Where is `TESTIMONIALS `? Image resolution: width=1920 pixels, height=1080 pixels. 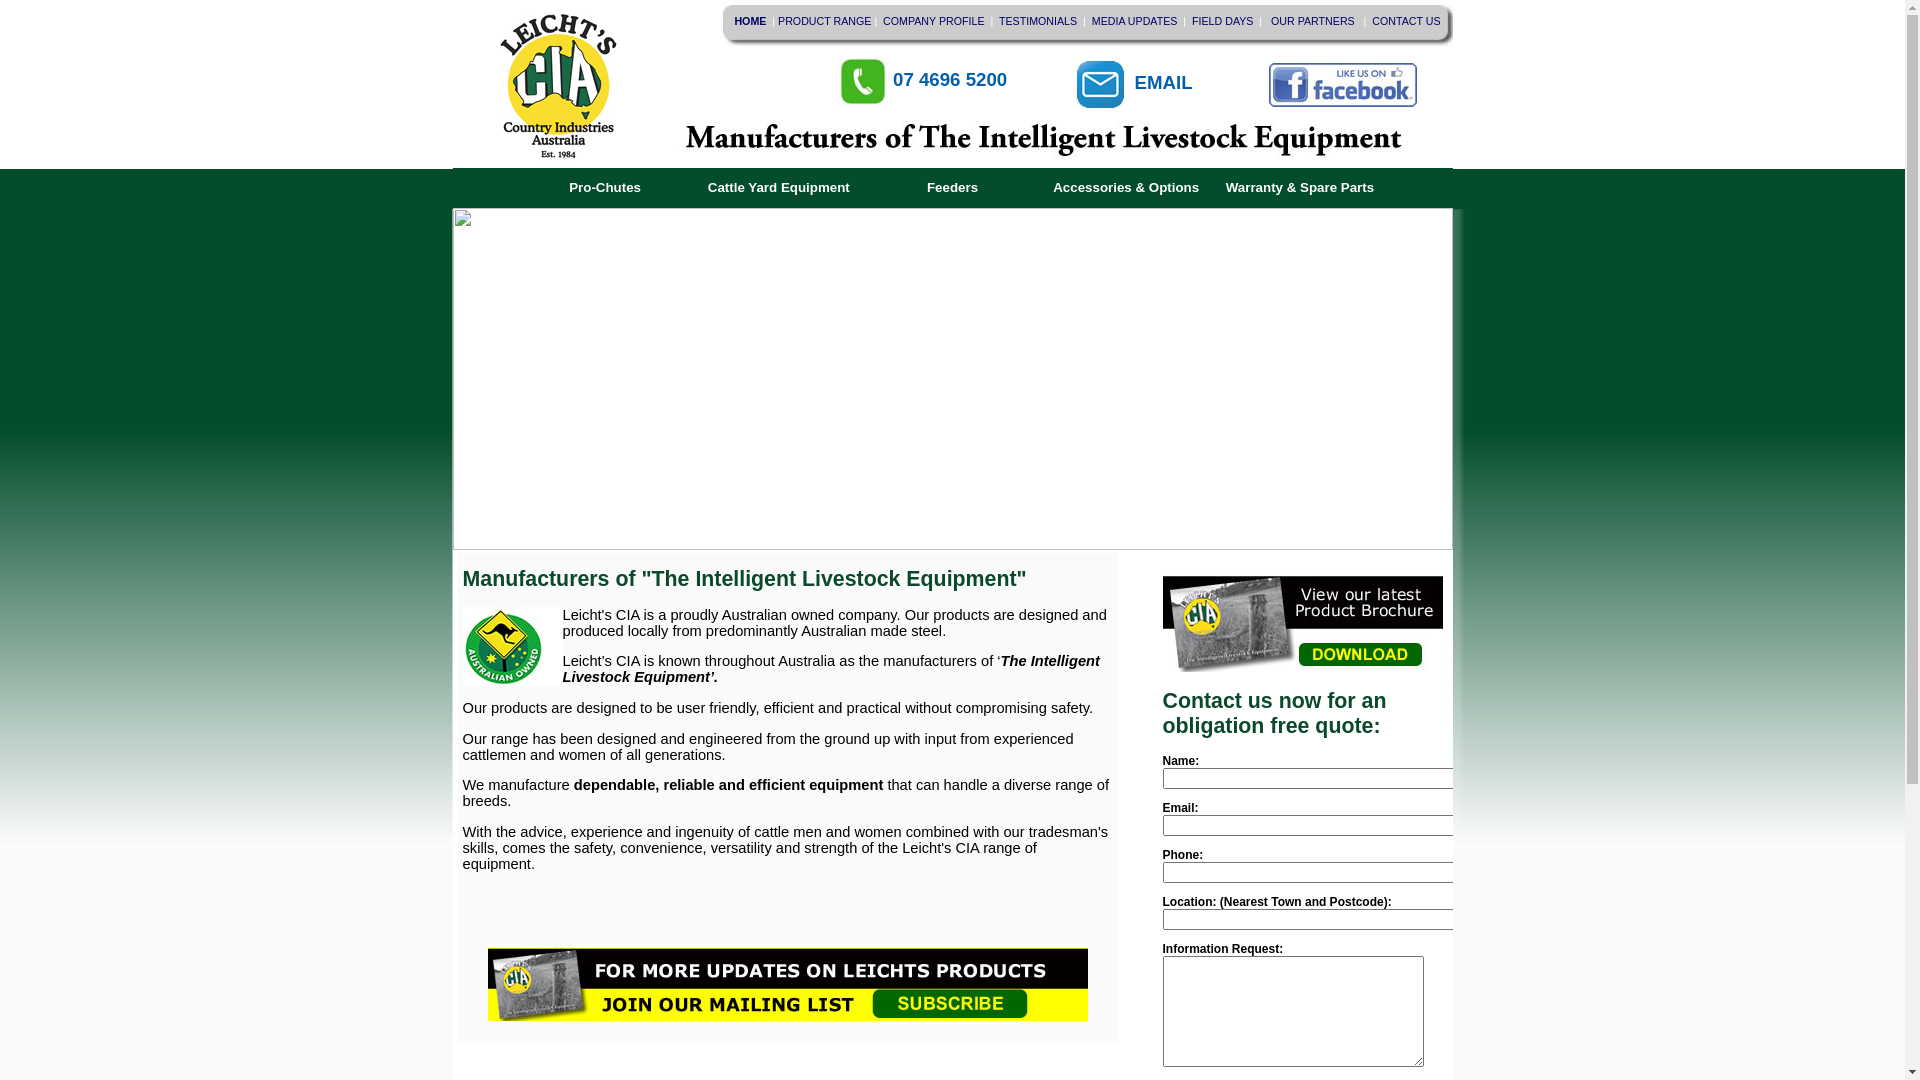 TESTIMONIALS  is located at coordinates (1039, 21).